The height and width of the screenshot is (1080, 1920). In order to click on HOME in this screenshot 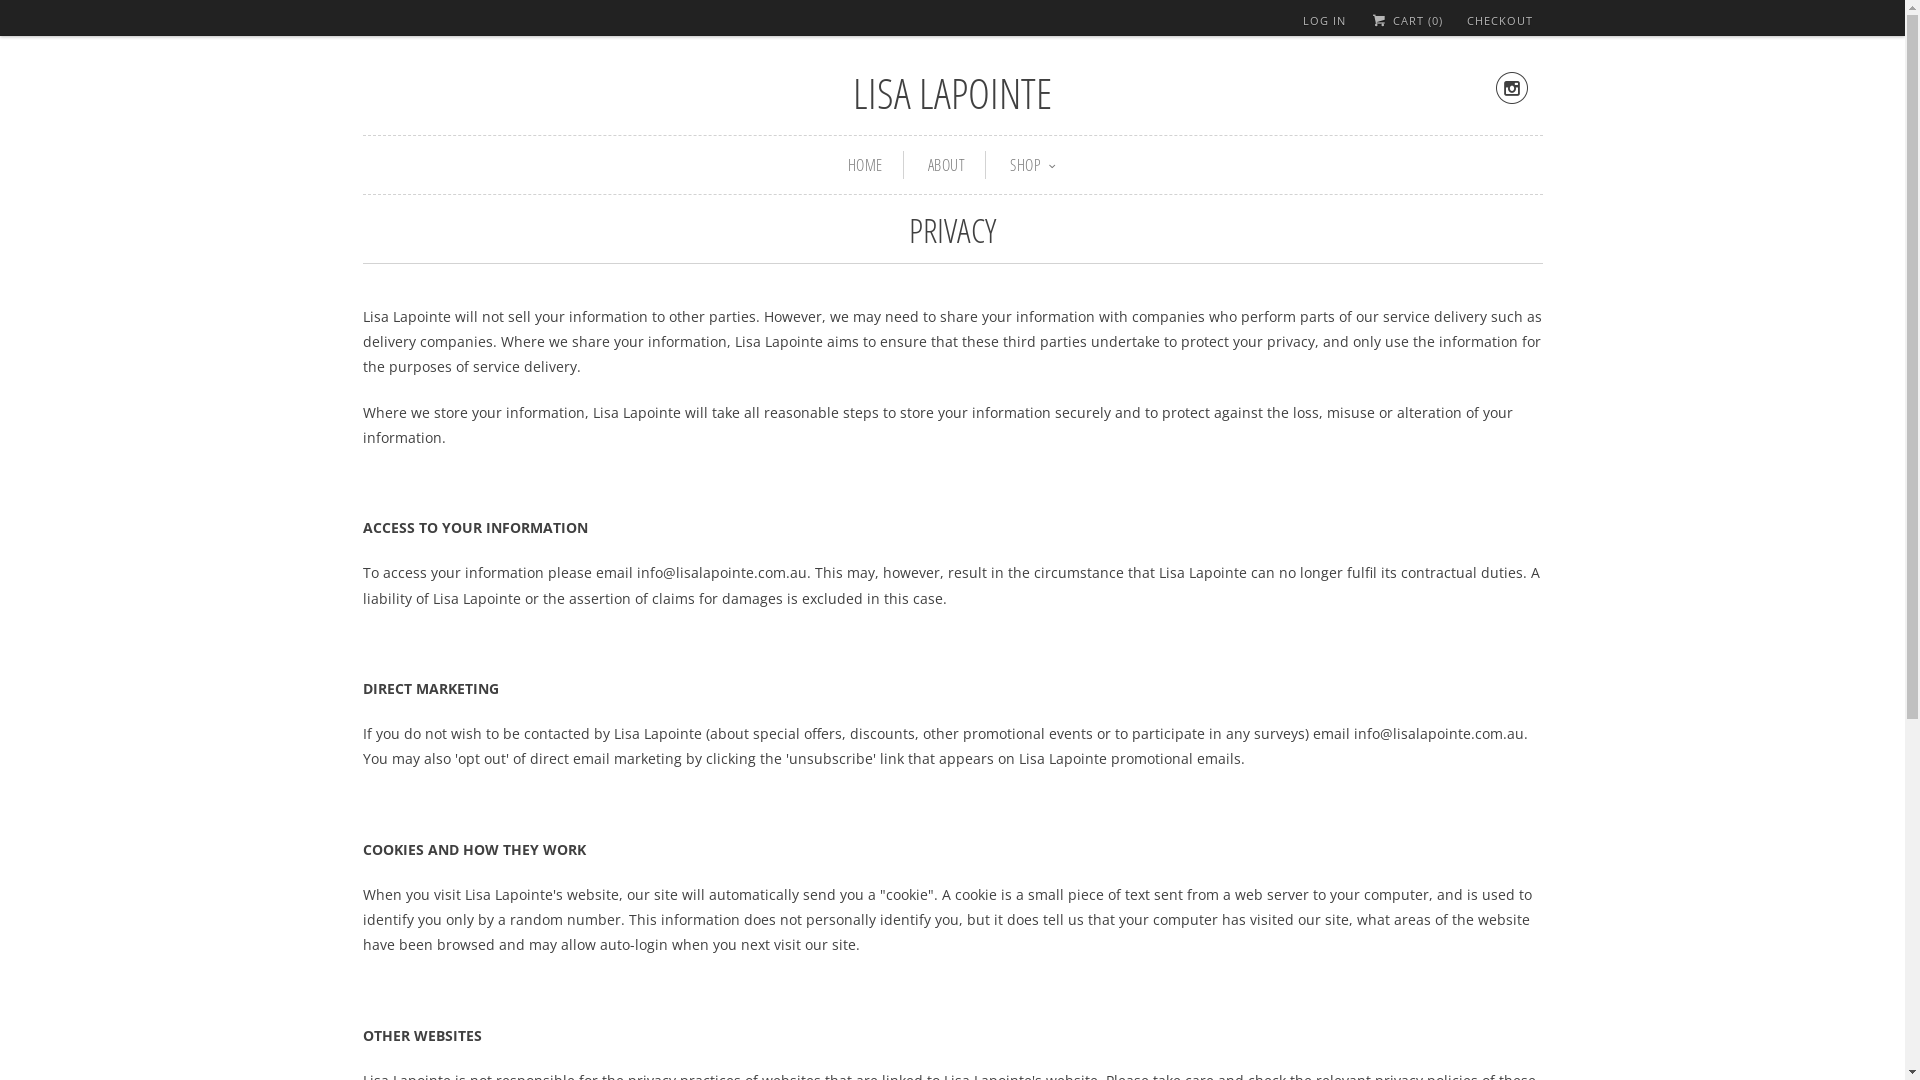, I will do `click(866, 165)`.